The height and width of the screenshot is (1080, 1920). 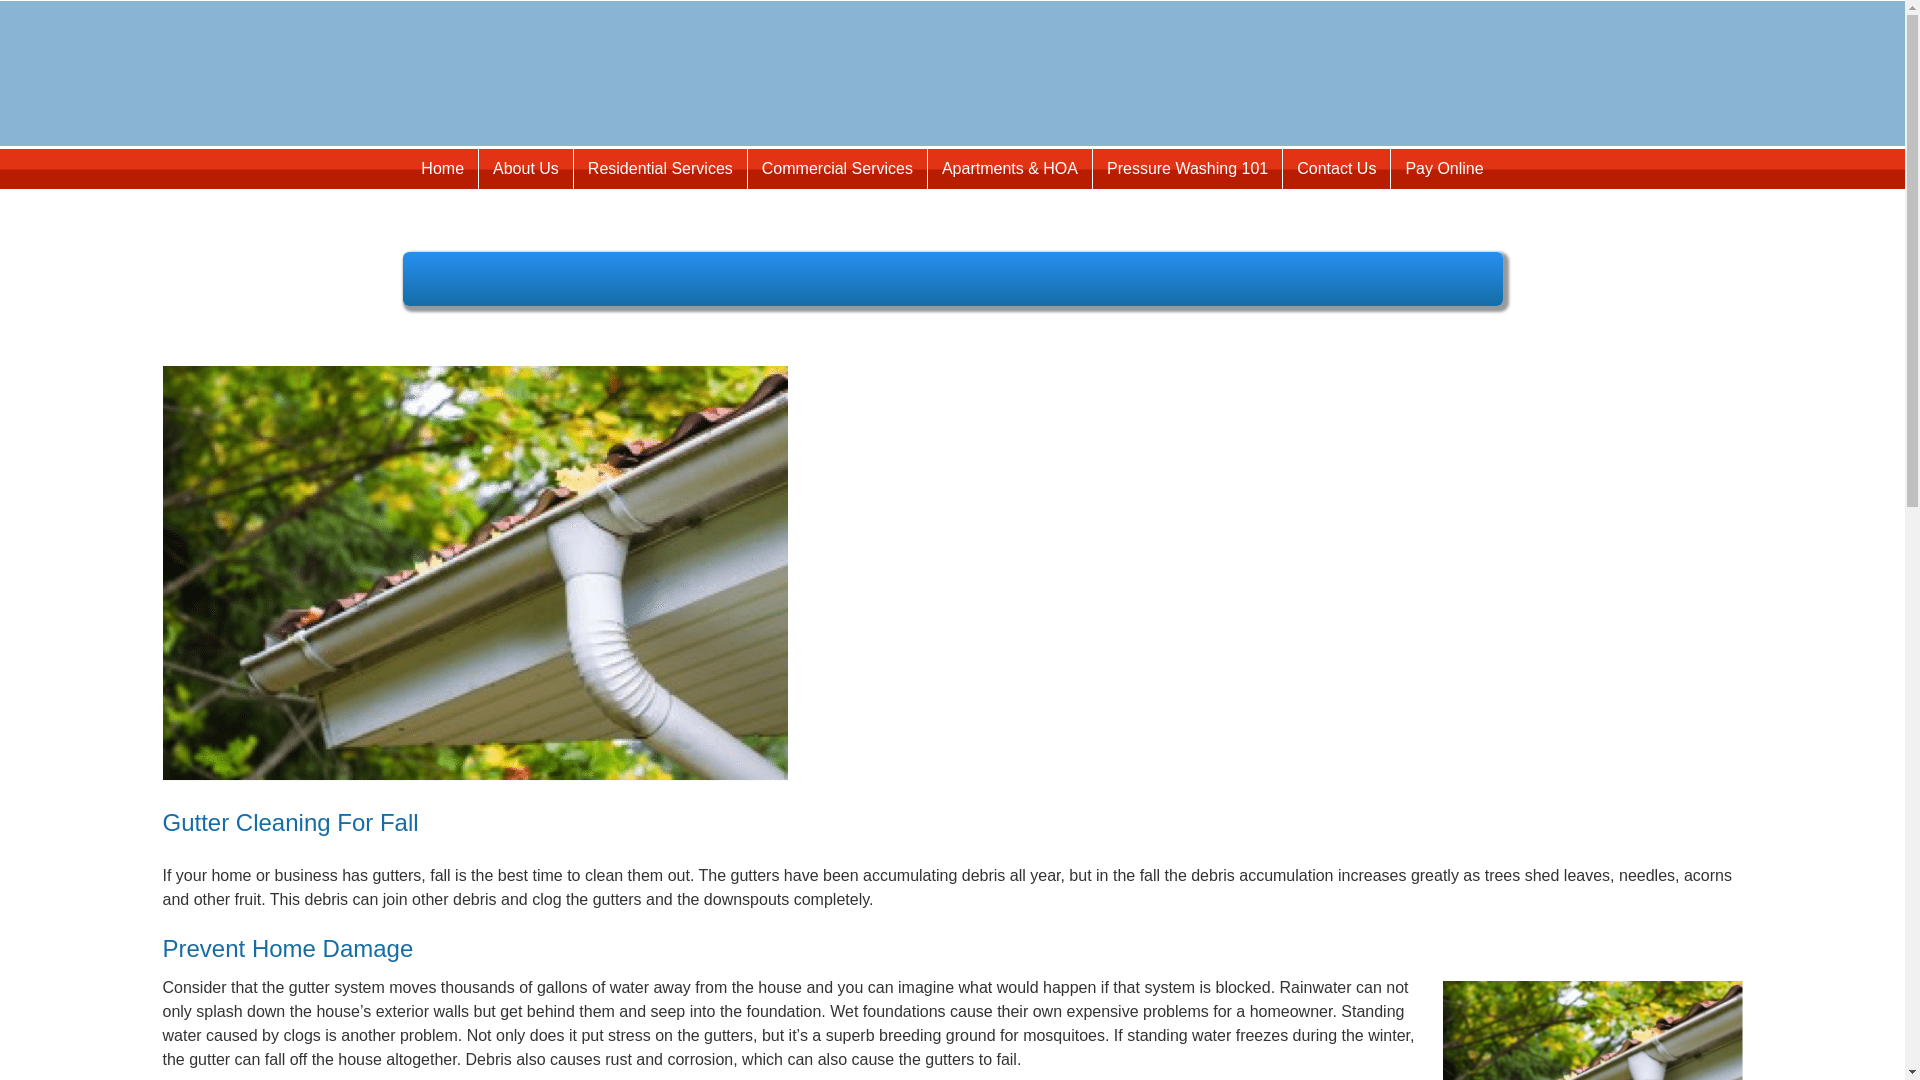 What do you see at coordinates (525, 169) in the screenshot?
I see `About Us` at bounding box center [525, 169].